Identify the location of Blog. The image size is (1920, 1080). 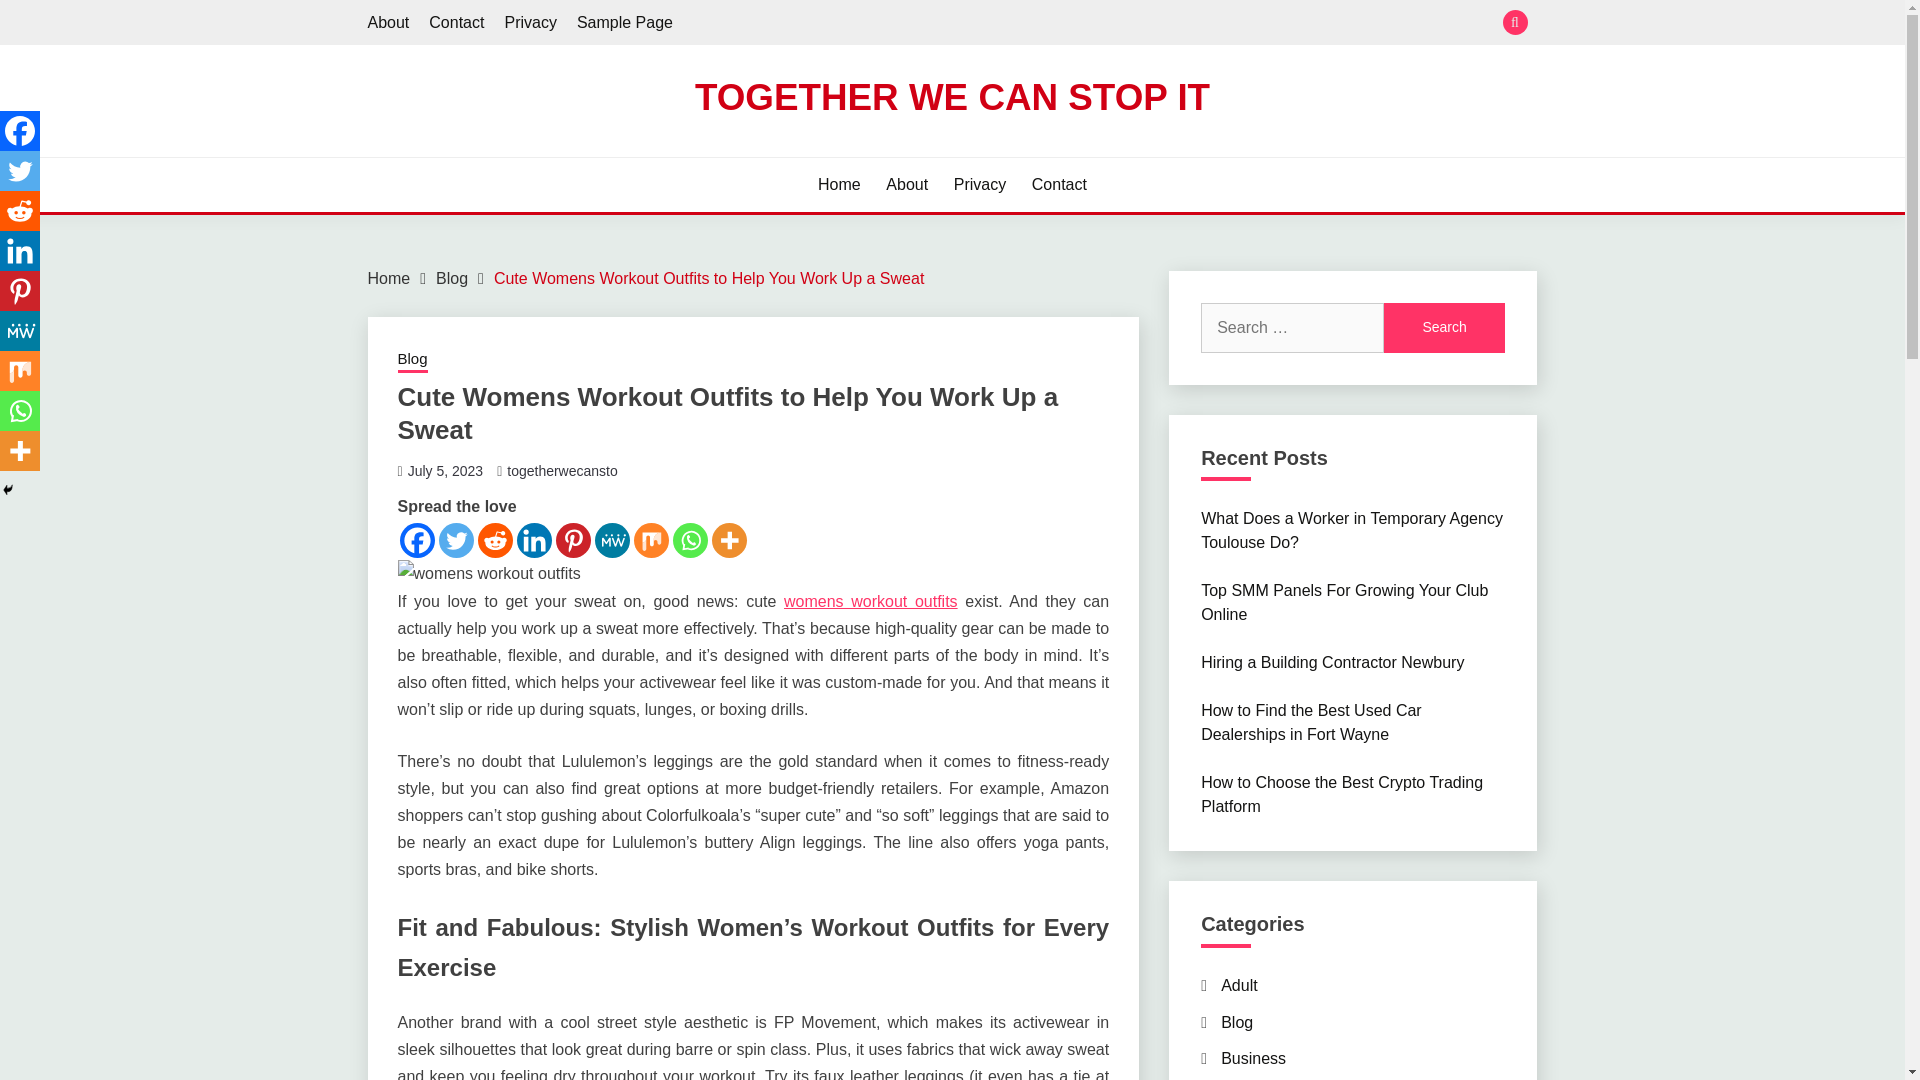
(412, 360).